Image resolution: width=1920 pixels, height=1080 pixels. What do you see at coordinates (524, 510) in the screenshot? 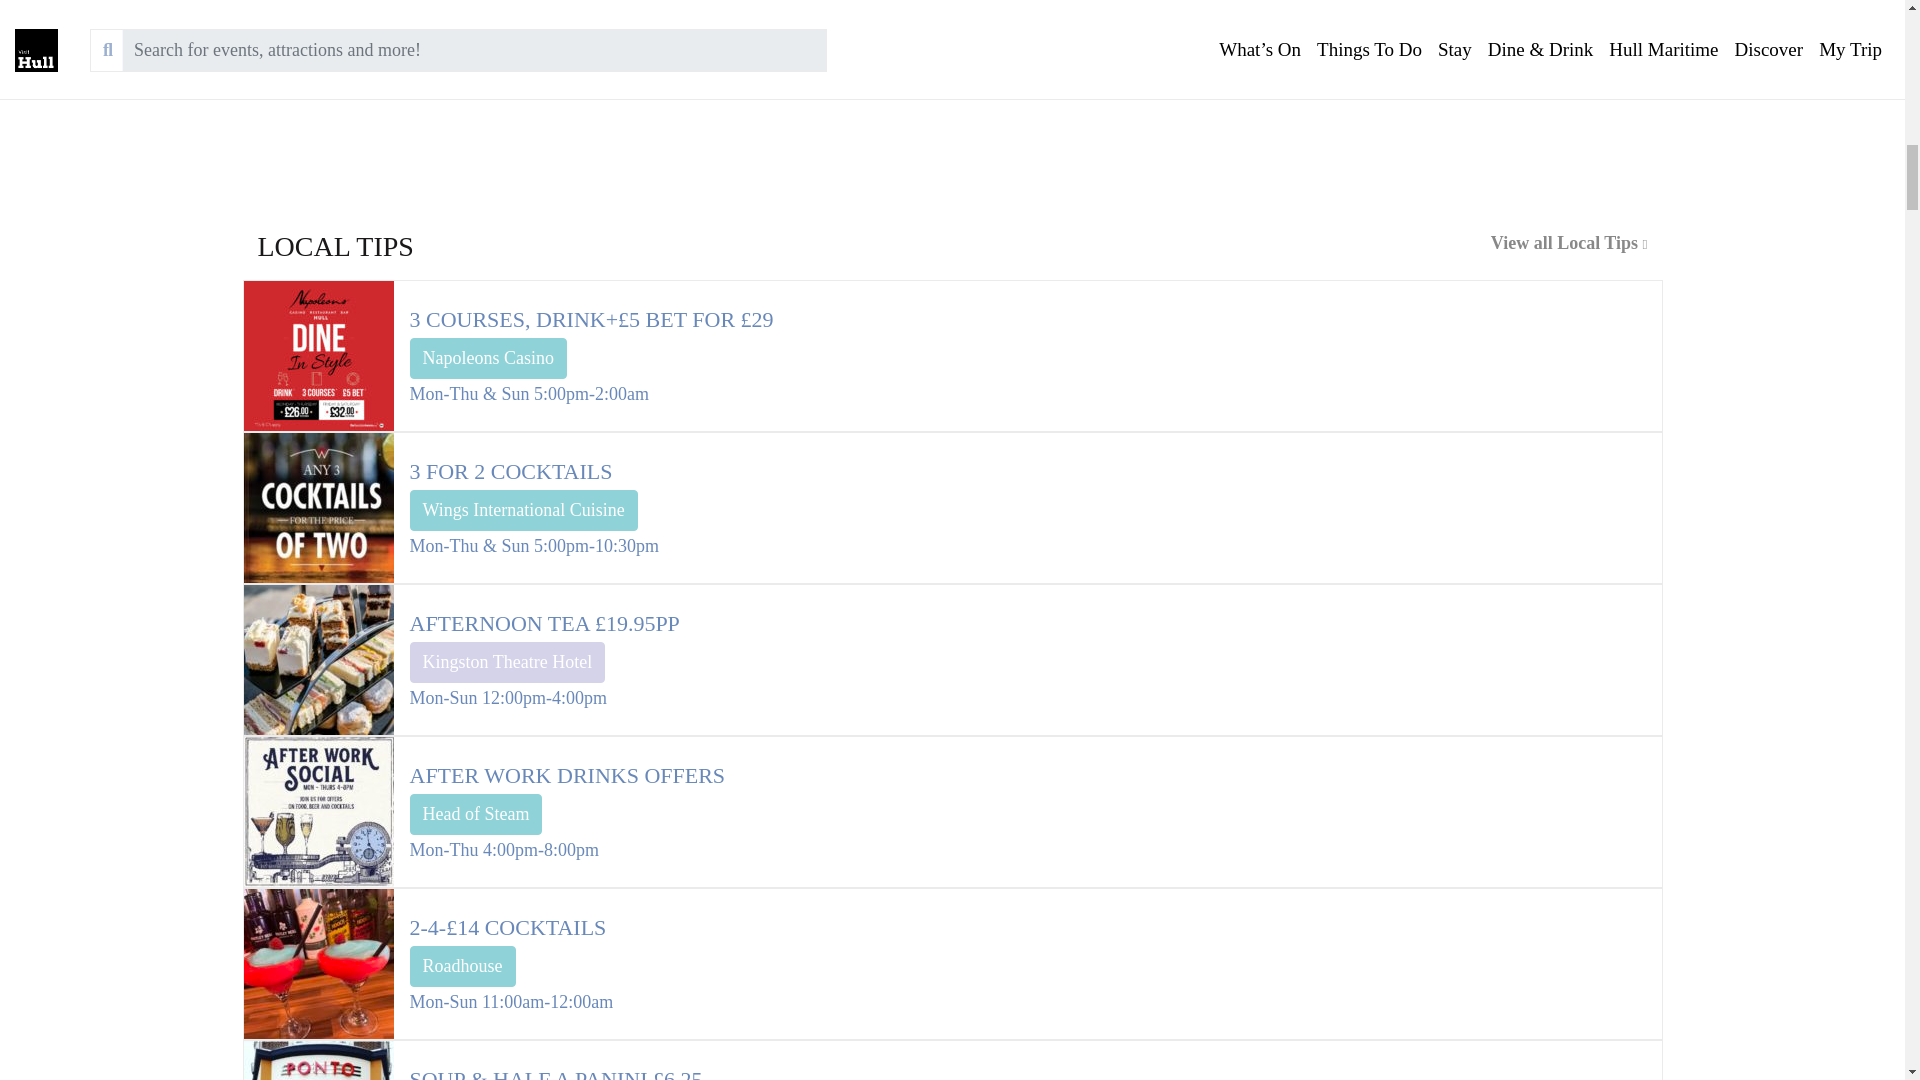
I see `Wings International Cuisine` at bounding box center [524, 510].